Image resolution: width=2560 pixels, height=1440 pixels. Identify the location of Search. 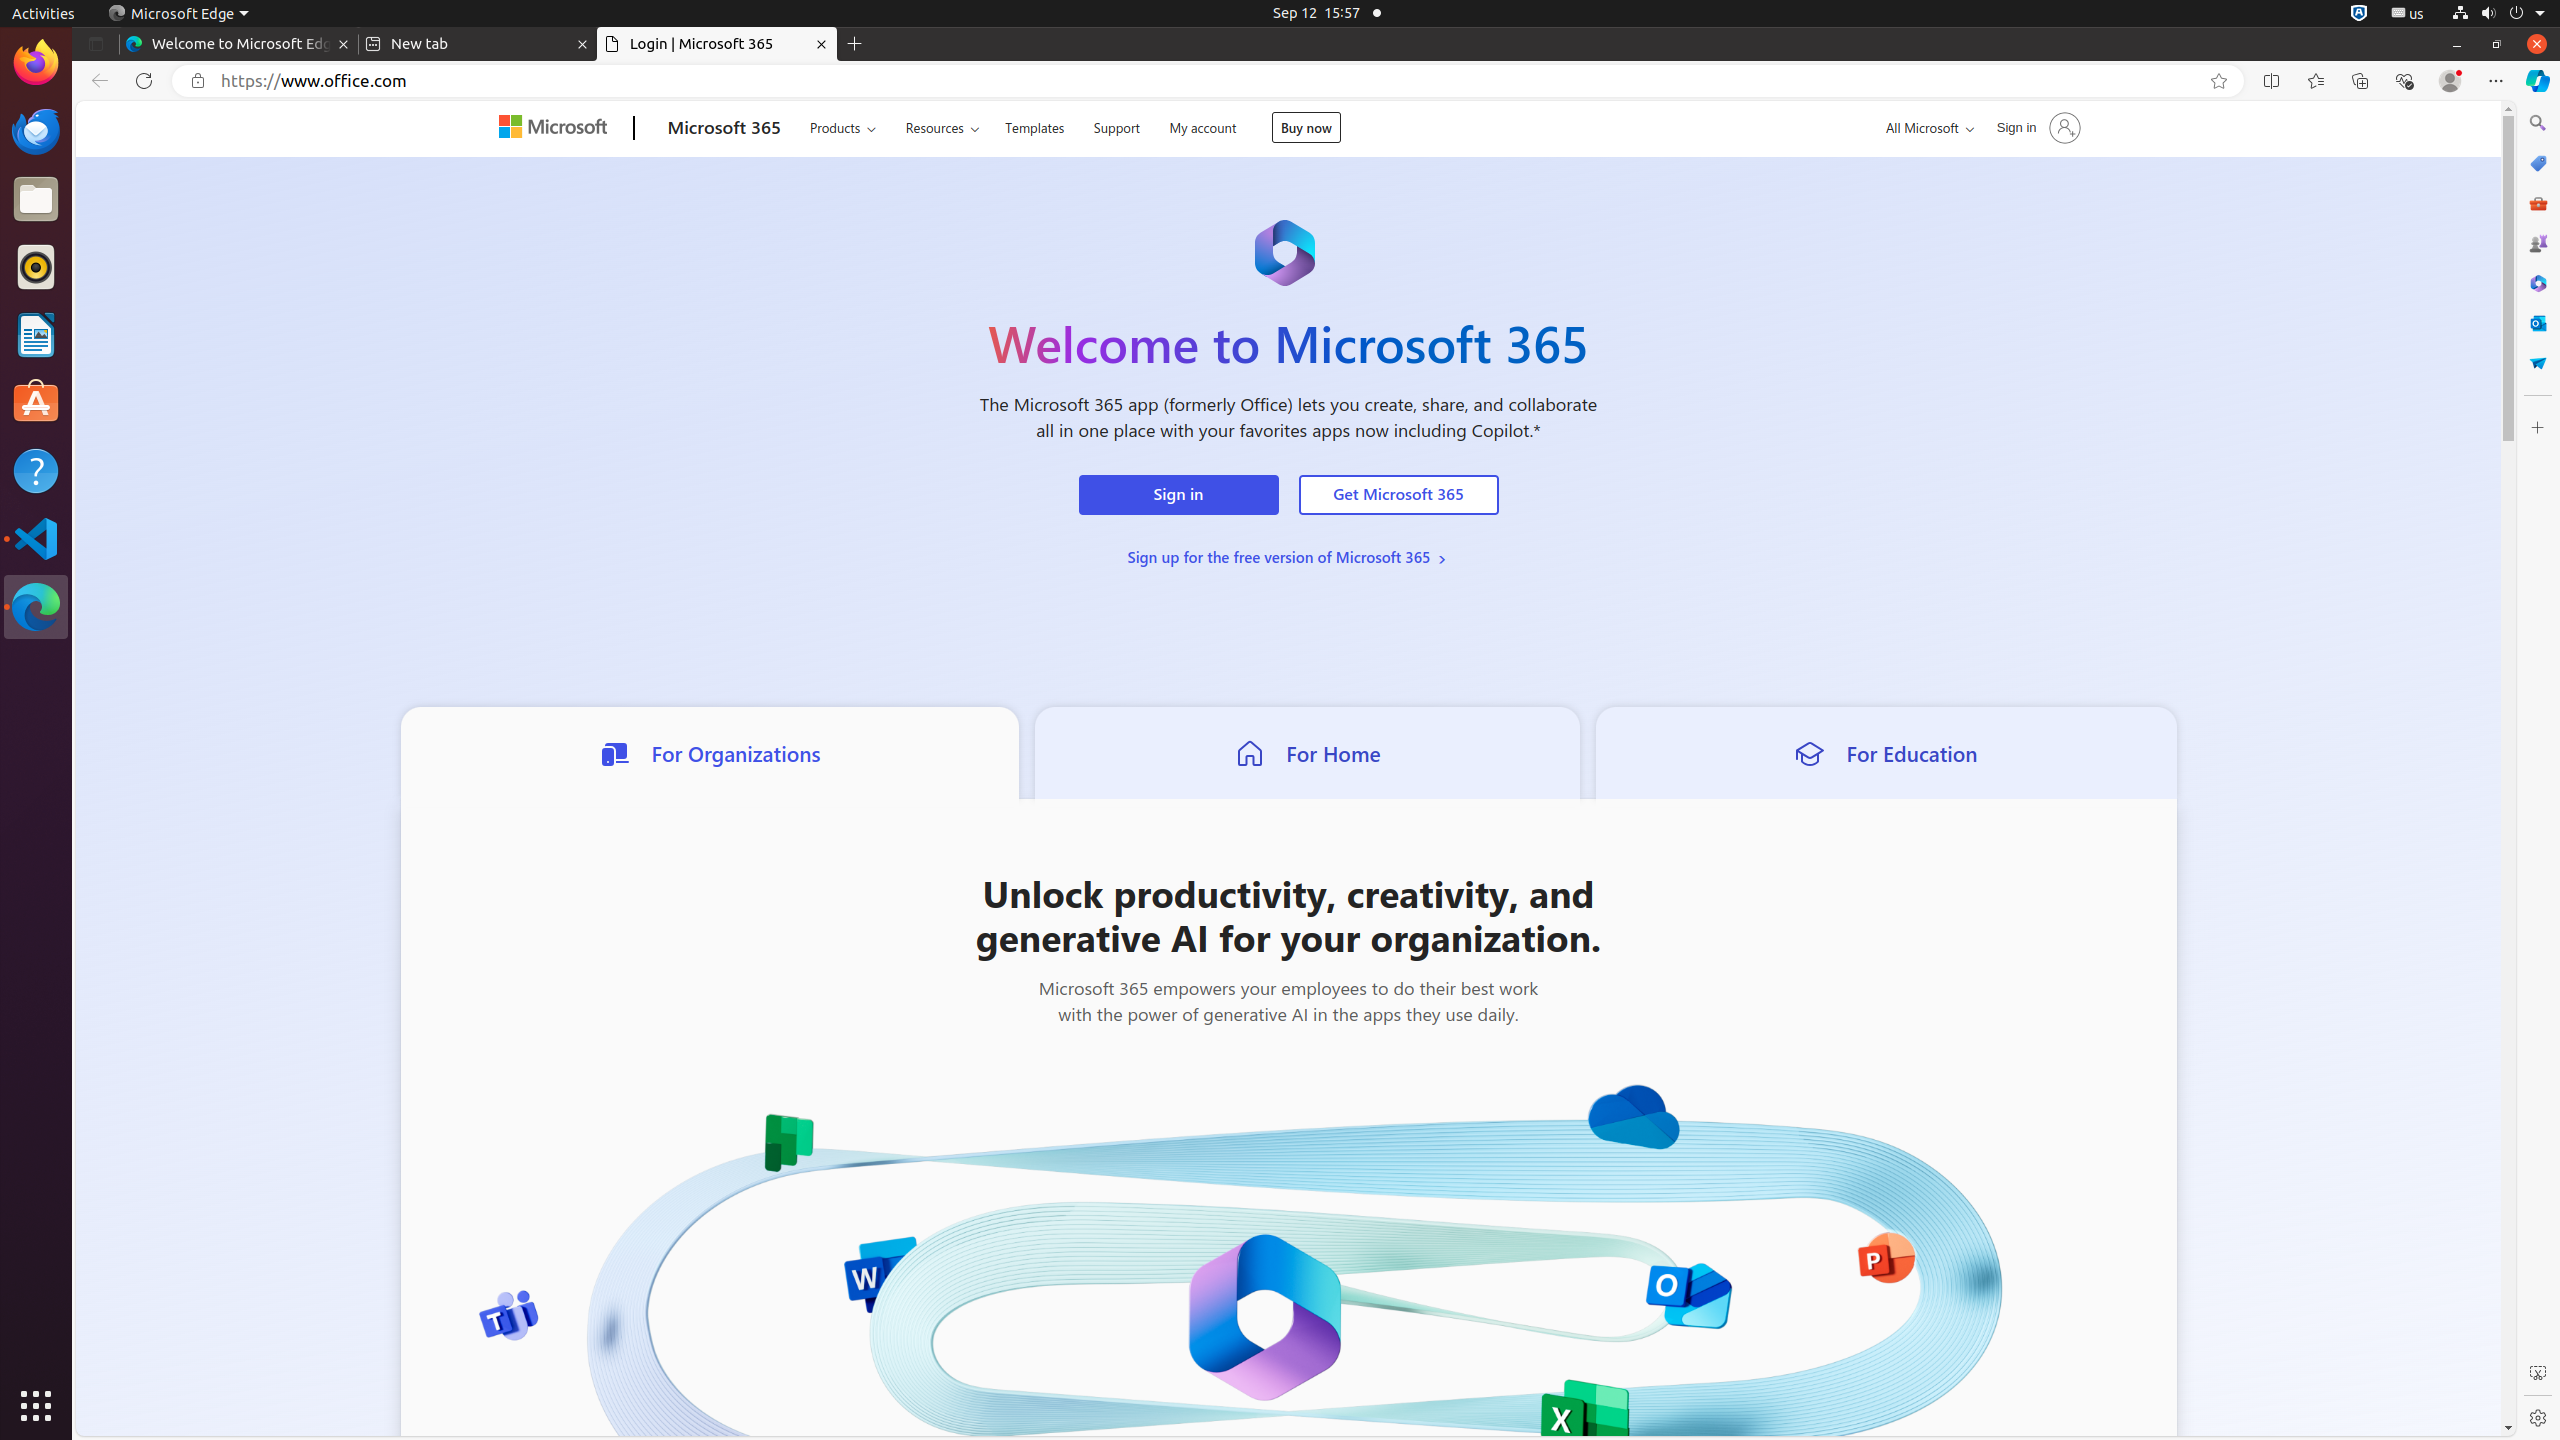
(2538, 123).